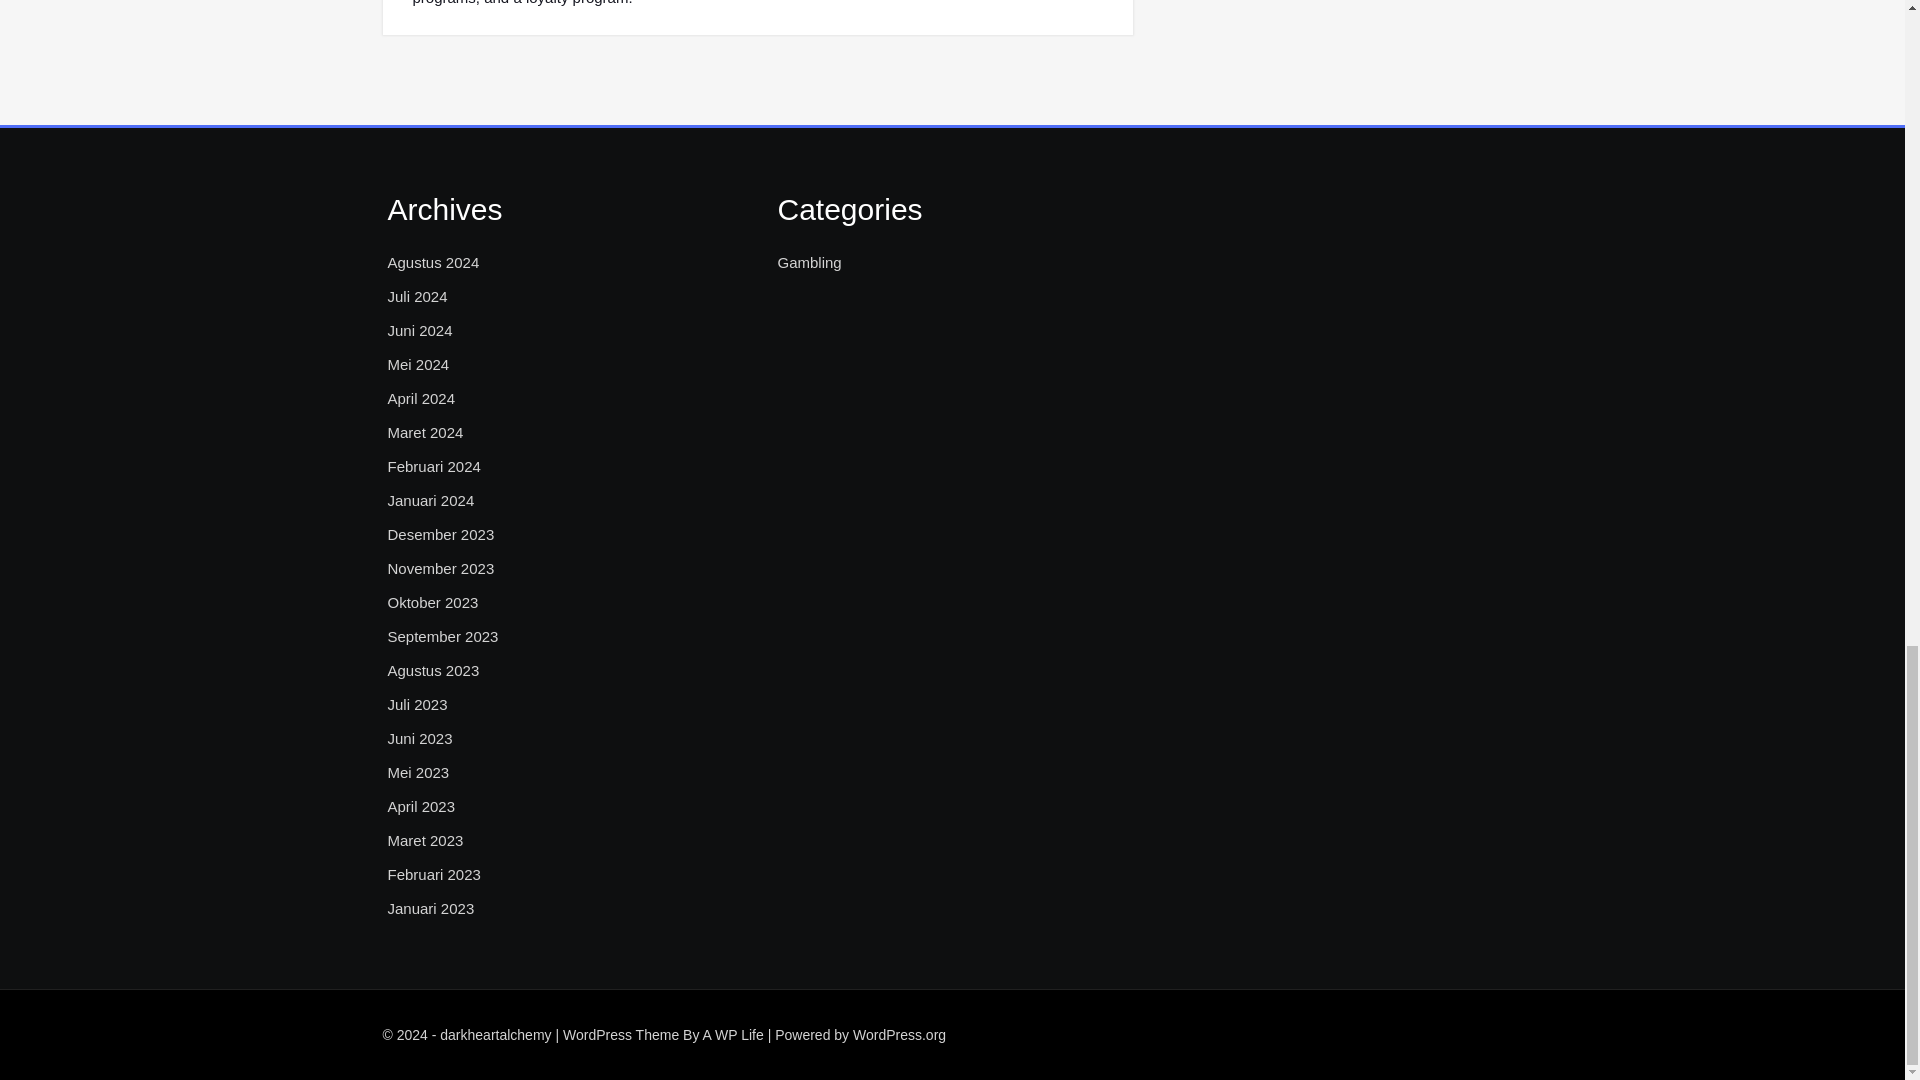 This screenshot has height=1080, width=1920. What do you see at coordinates (418, 773) in the screenshot?
I see `Mei 2023` at bounding box center [418, 773].